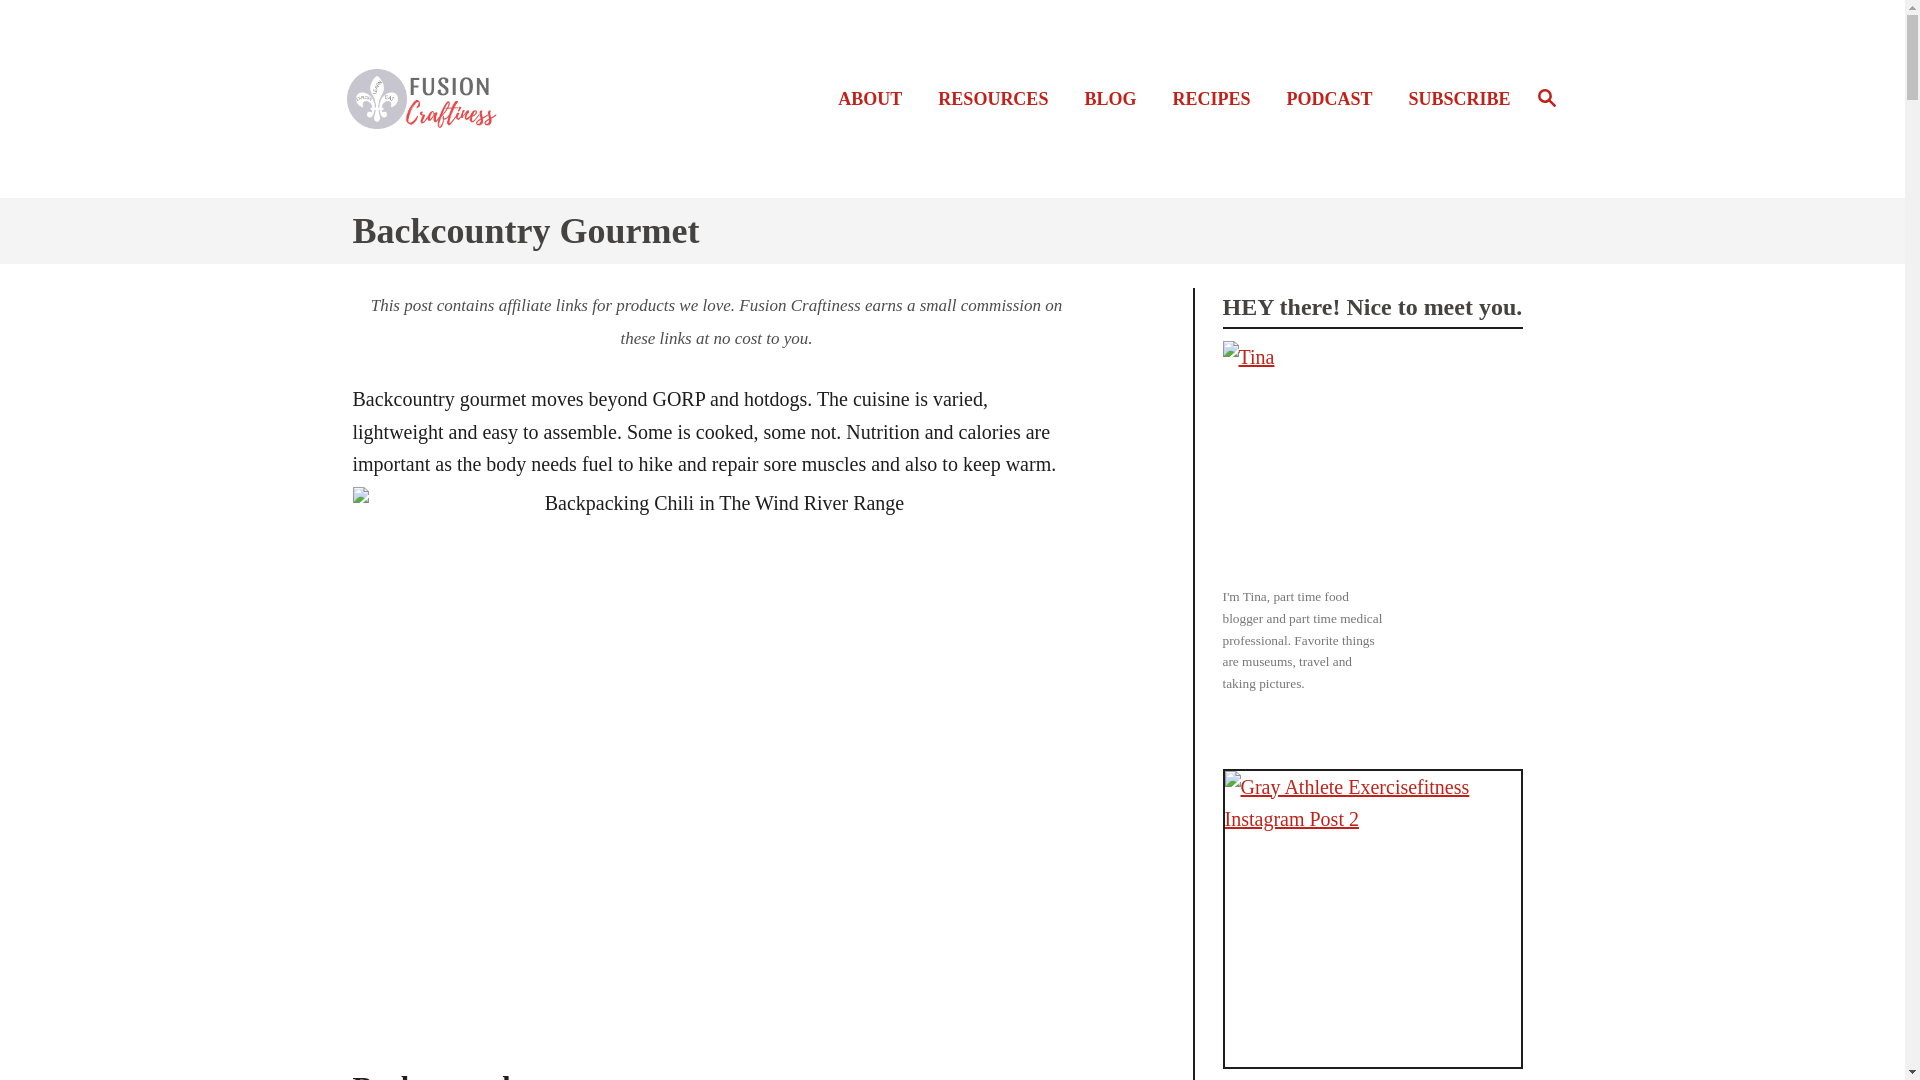 Image resolution: width=1920 pixels, height=1080 pixels. Describe the element at coordinates (1216, 100) in the screenshot. I see `fusion craftiness` at that location.